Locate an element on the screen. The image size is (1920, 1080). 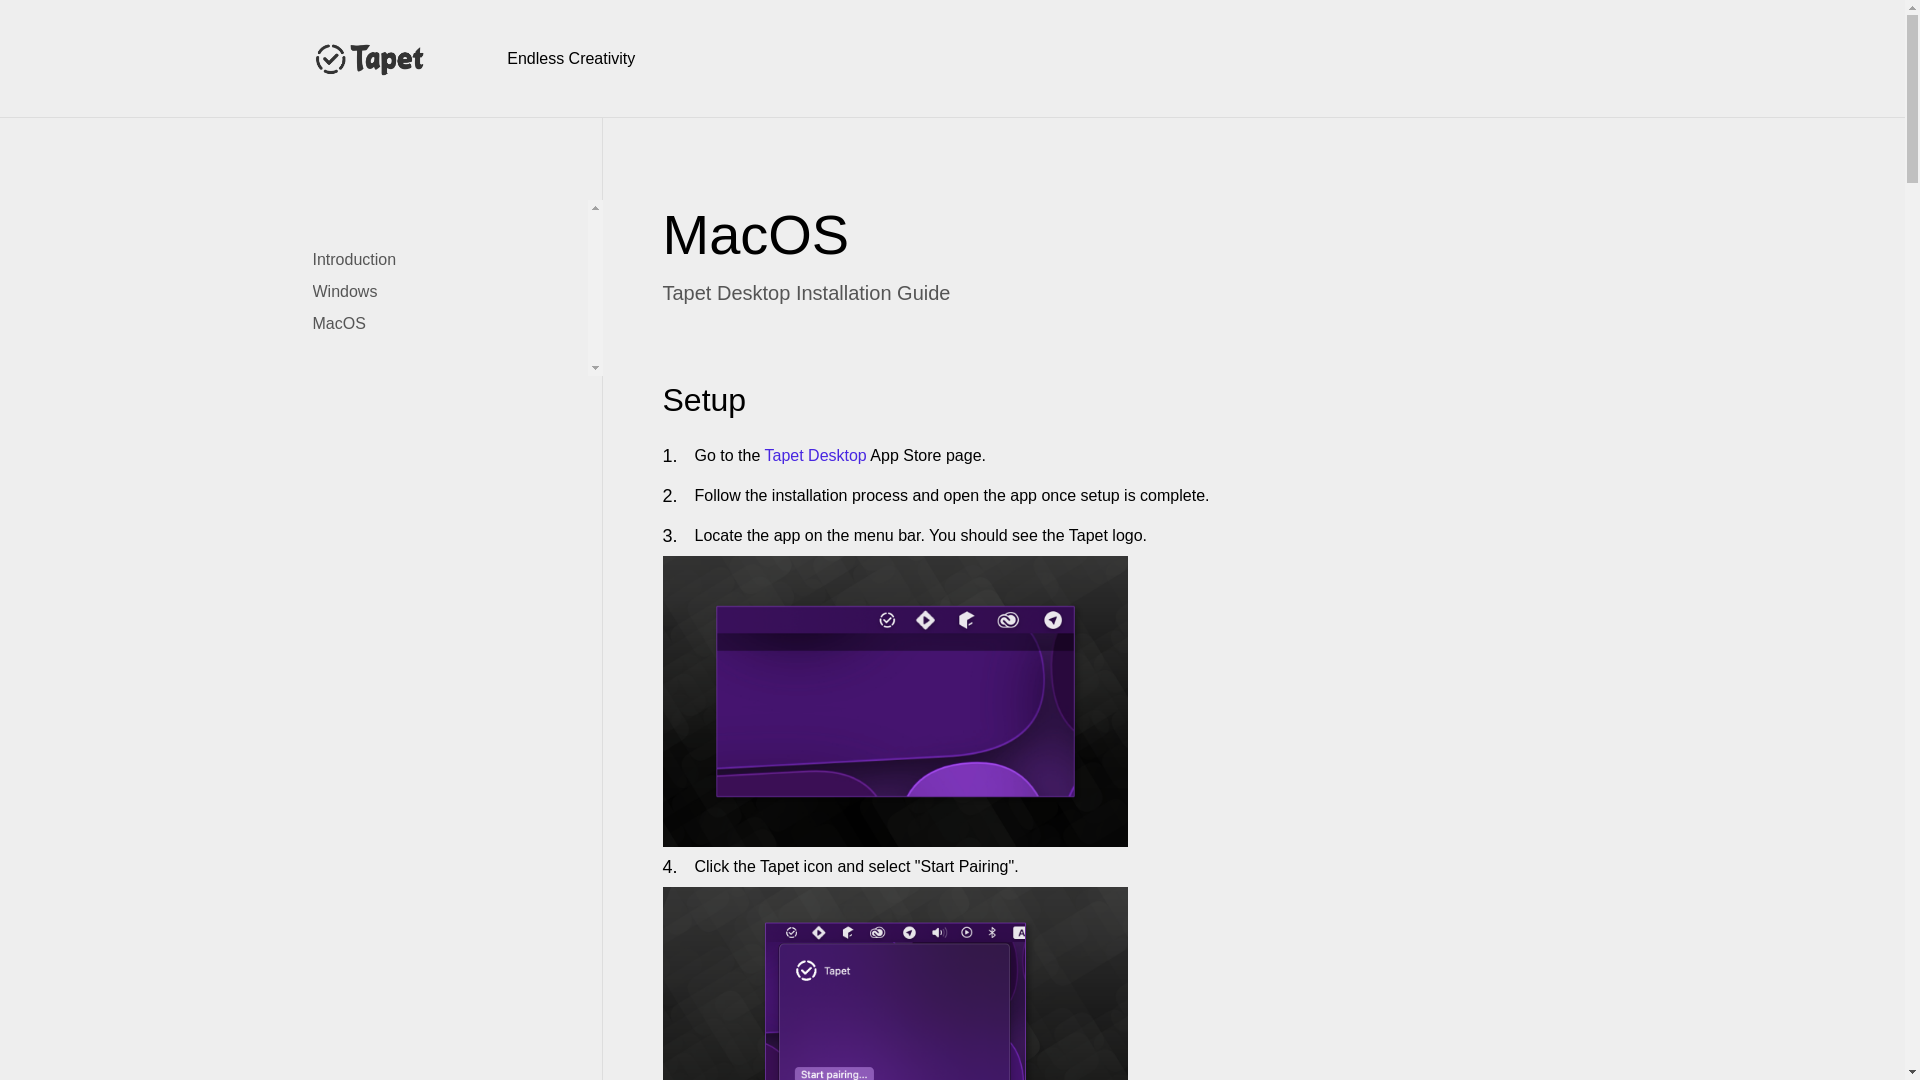
MacOS is located at coordinates (354, 324).